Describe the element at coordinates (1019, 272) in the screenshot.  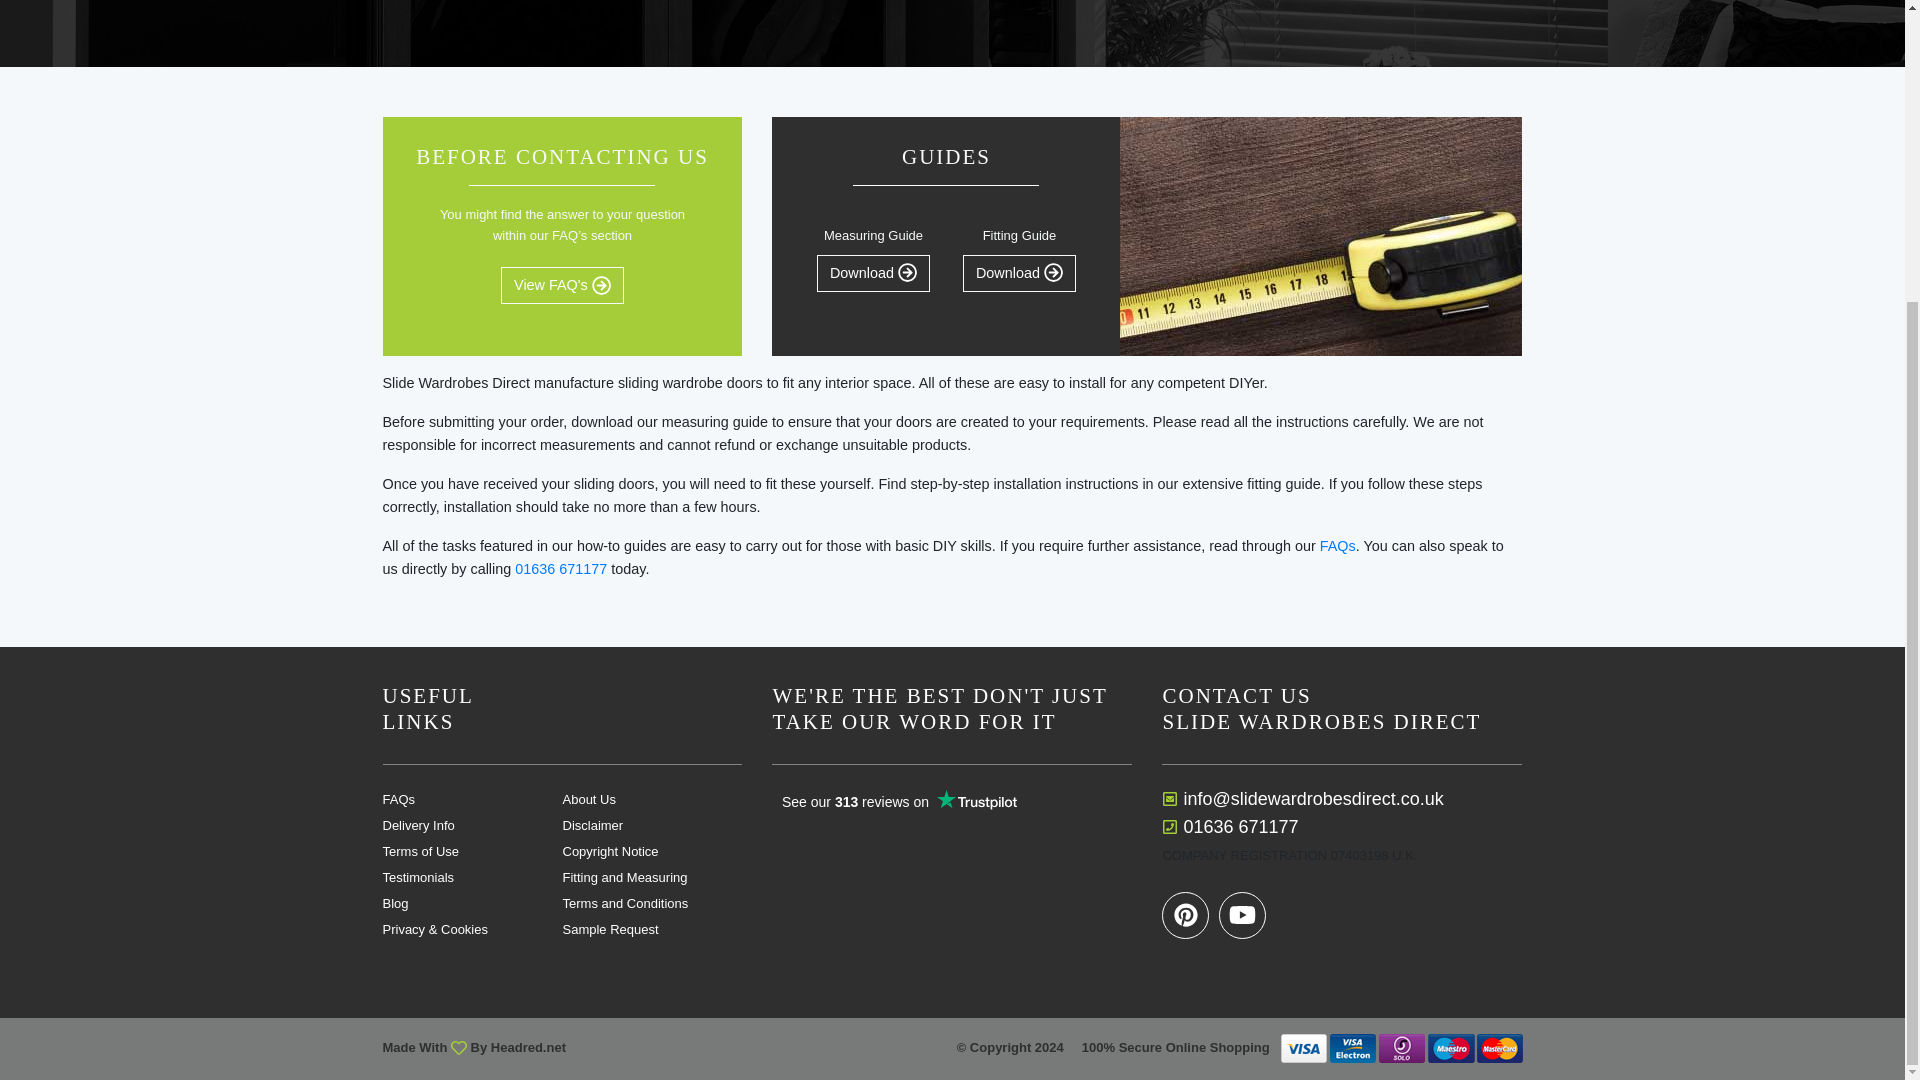
I see `Download` at that location.